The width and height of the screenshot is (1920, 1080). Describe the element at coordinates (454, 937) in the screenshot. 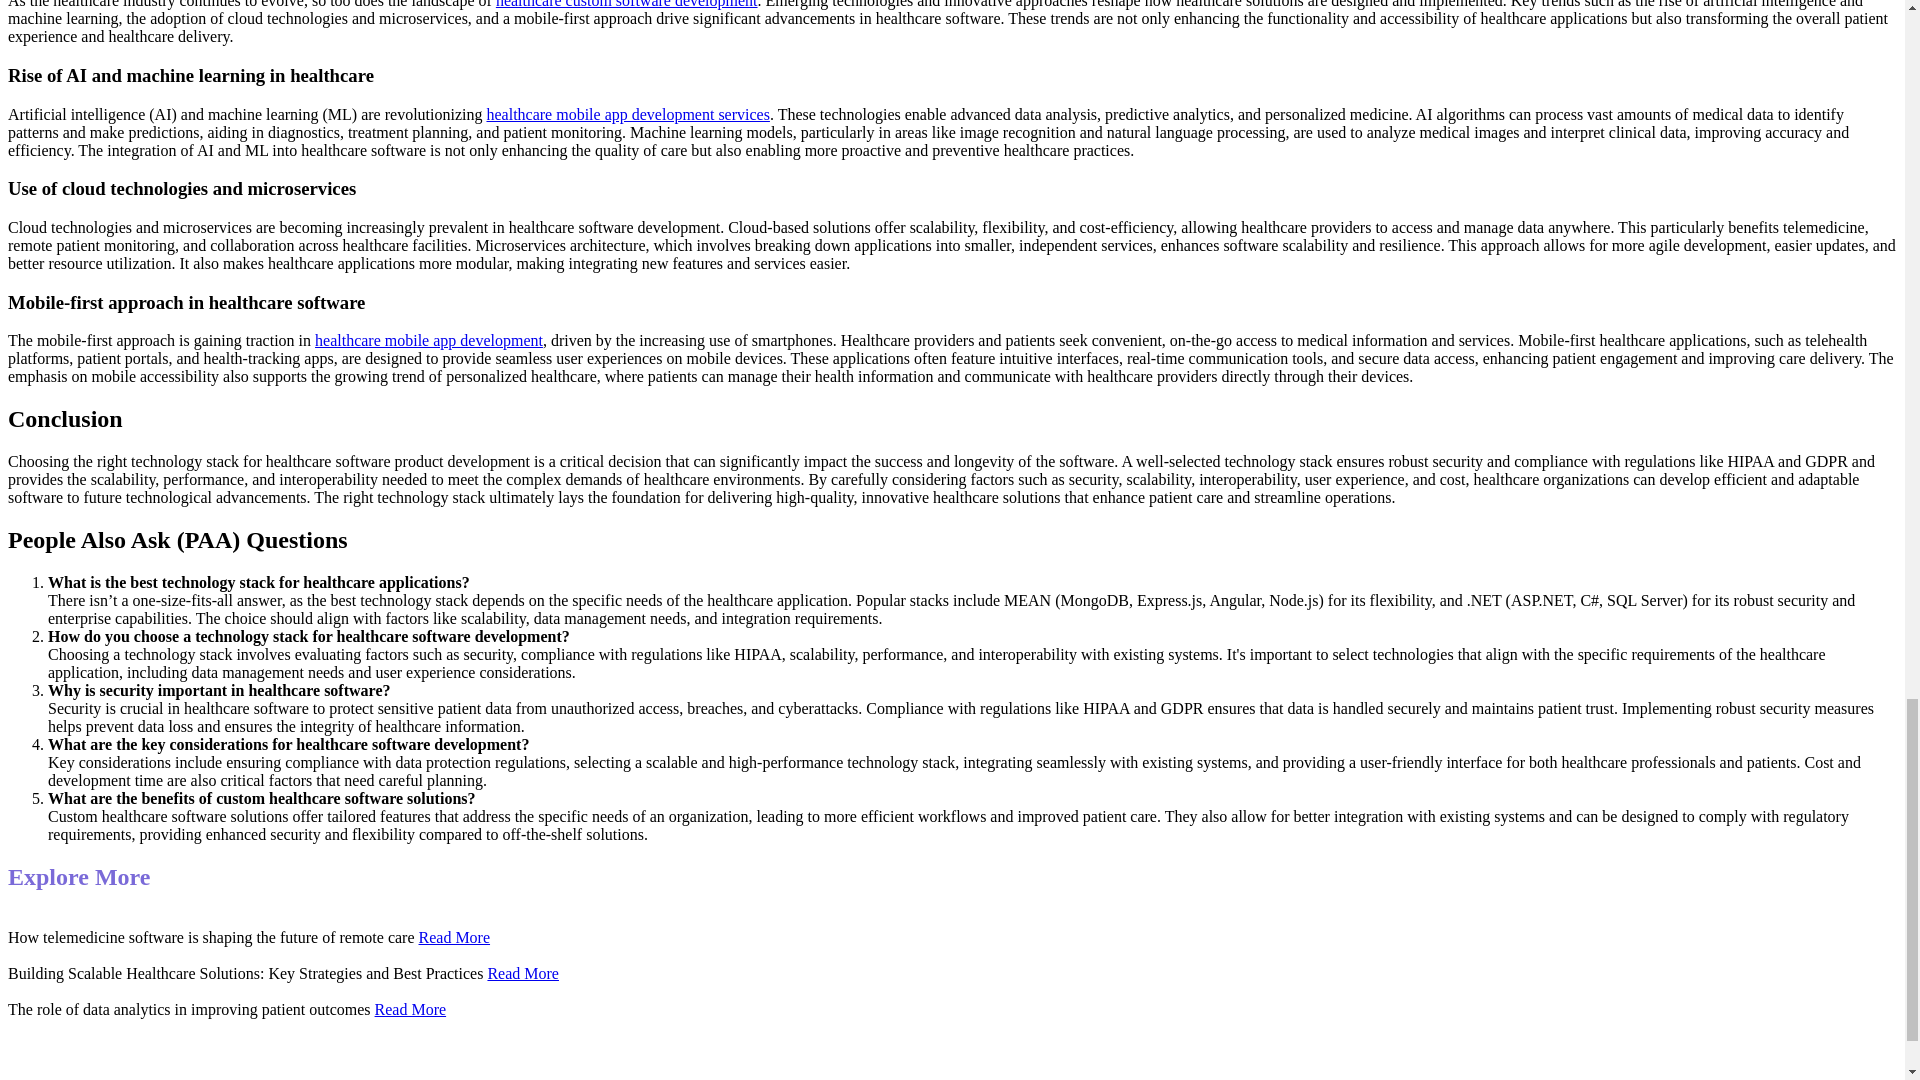

I see `Read More` at that location.